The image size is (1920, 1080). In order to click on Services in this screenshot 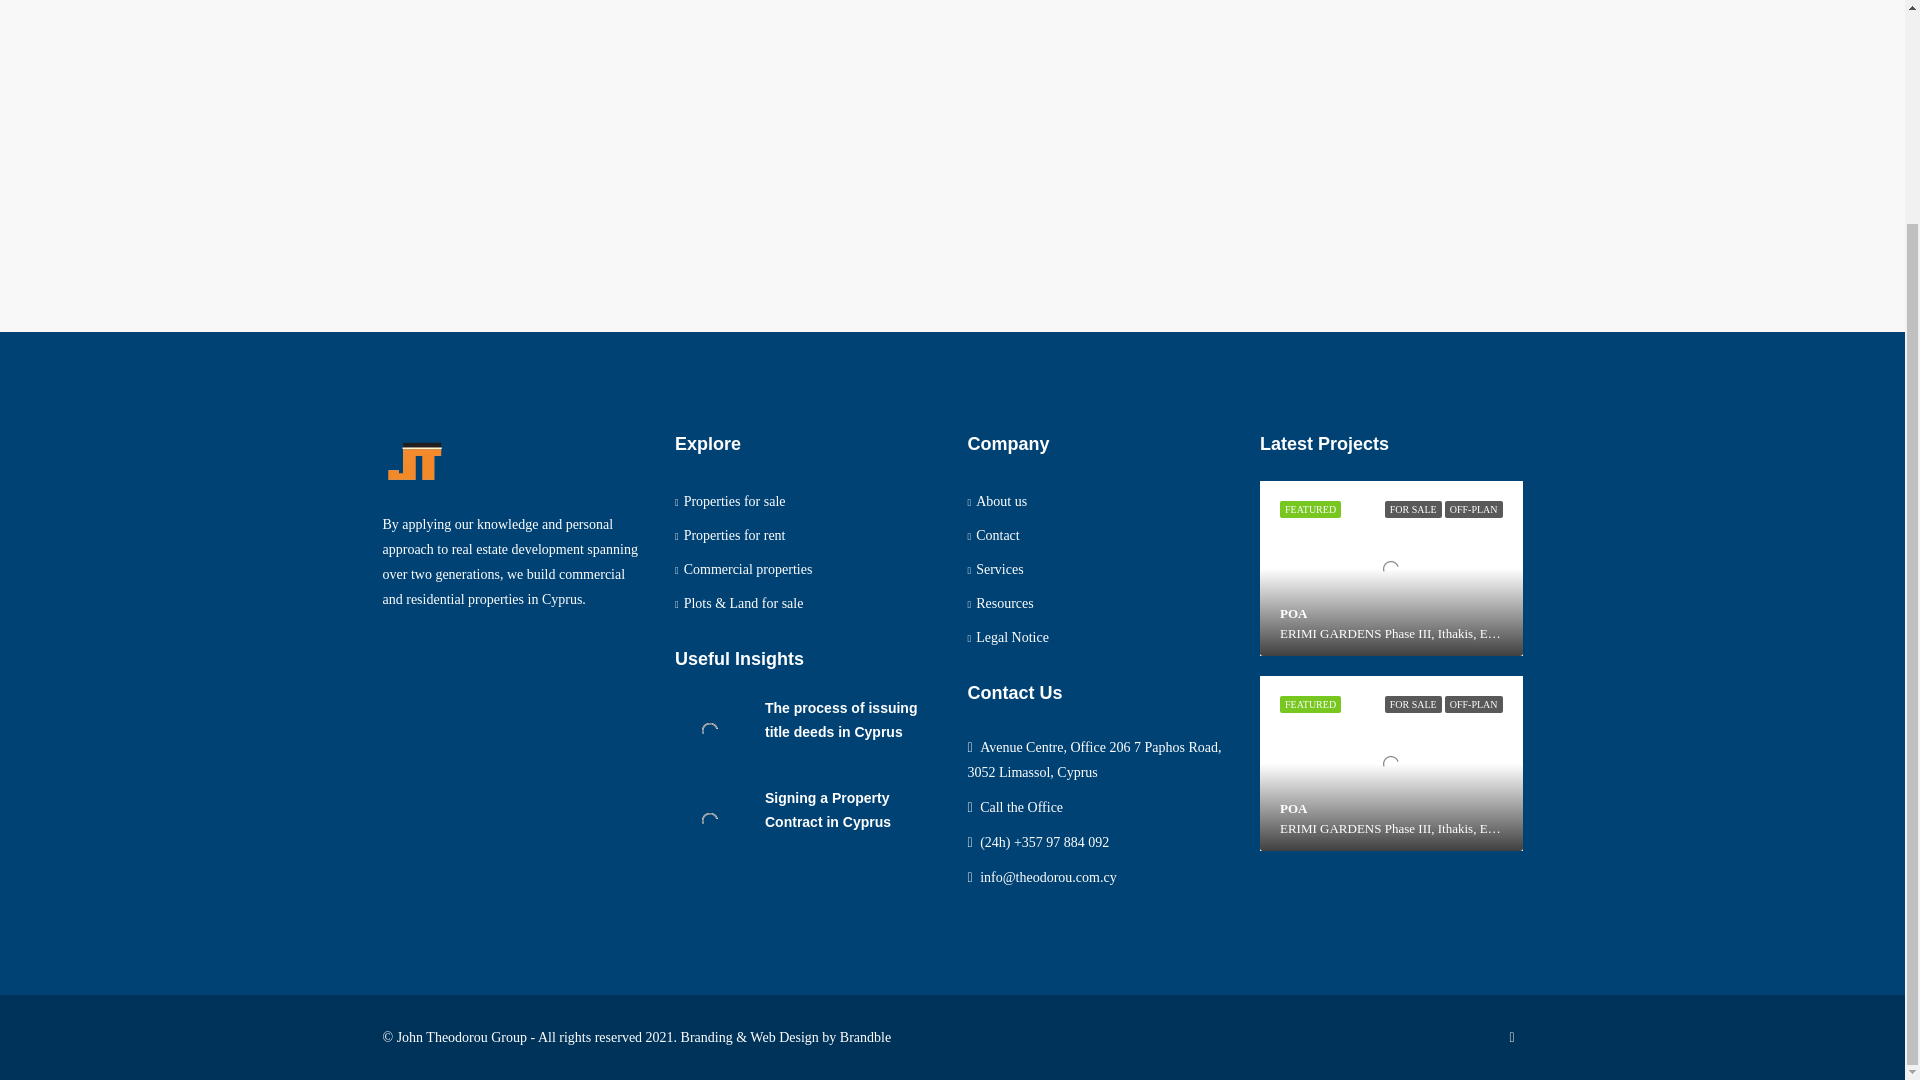, I will do `click(995, 568)`.